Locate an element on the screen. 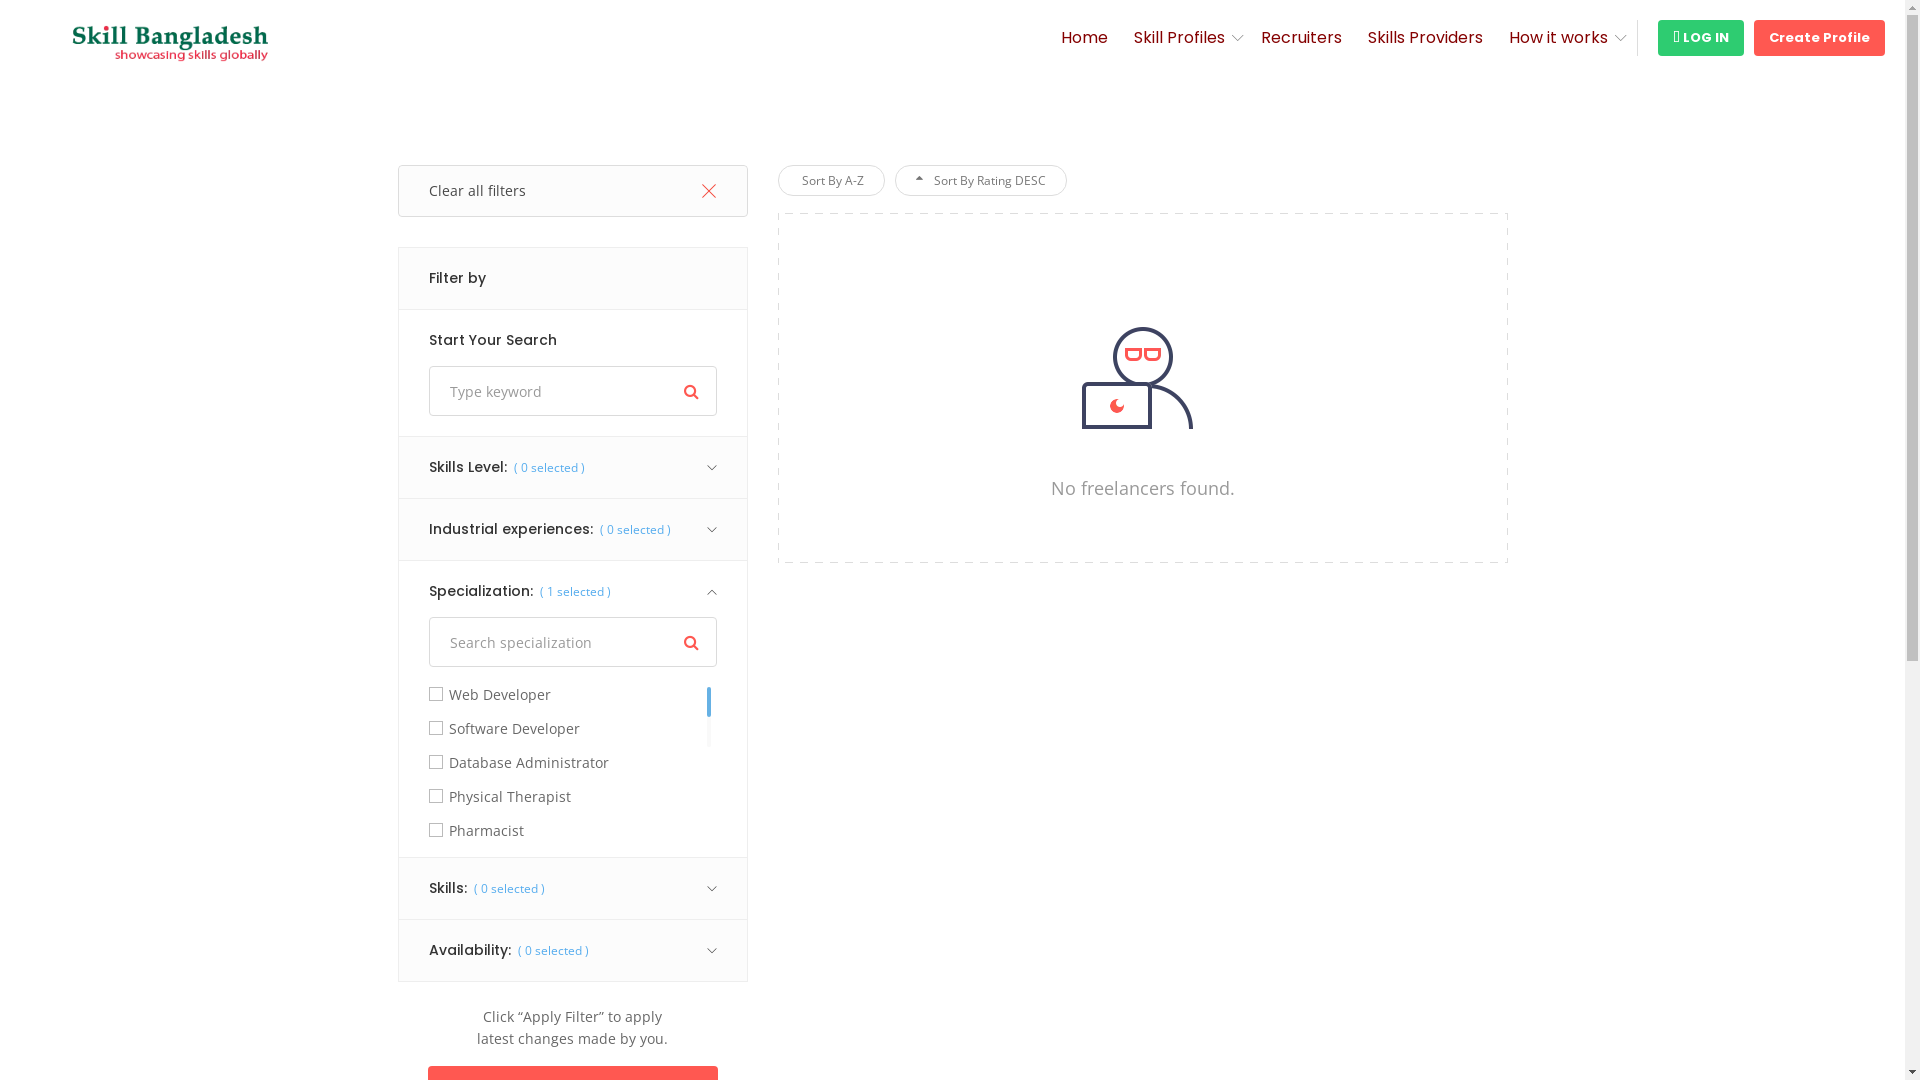  Create Profile is located at coordinates (1820, 38).